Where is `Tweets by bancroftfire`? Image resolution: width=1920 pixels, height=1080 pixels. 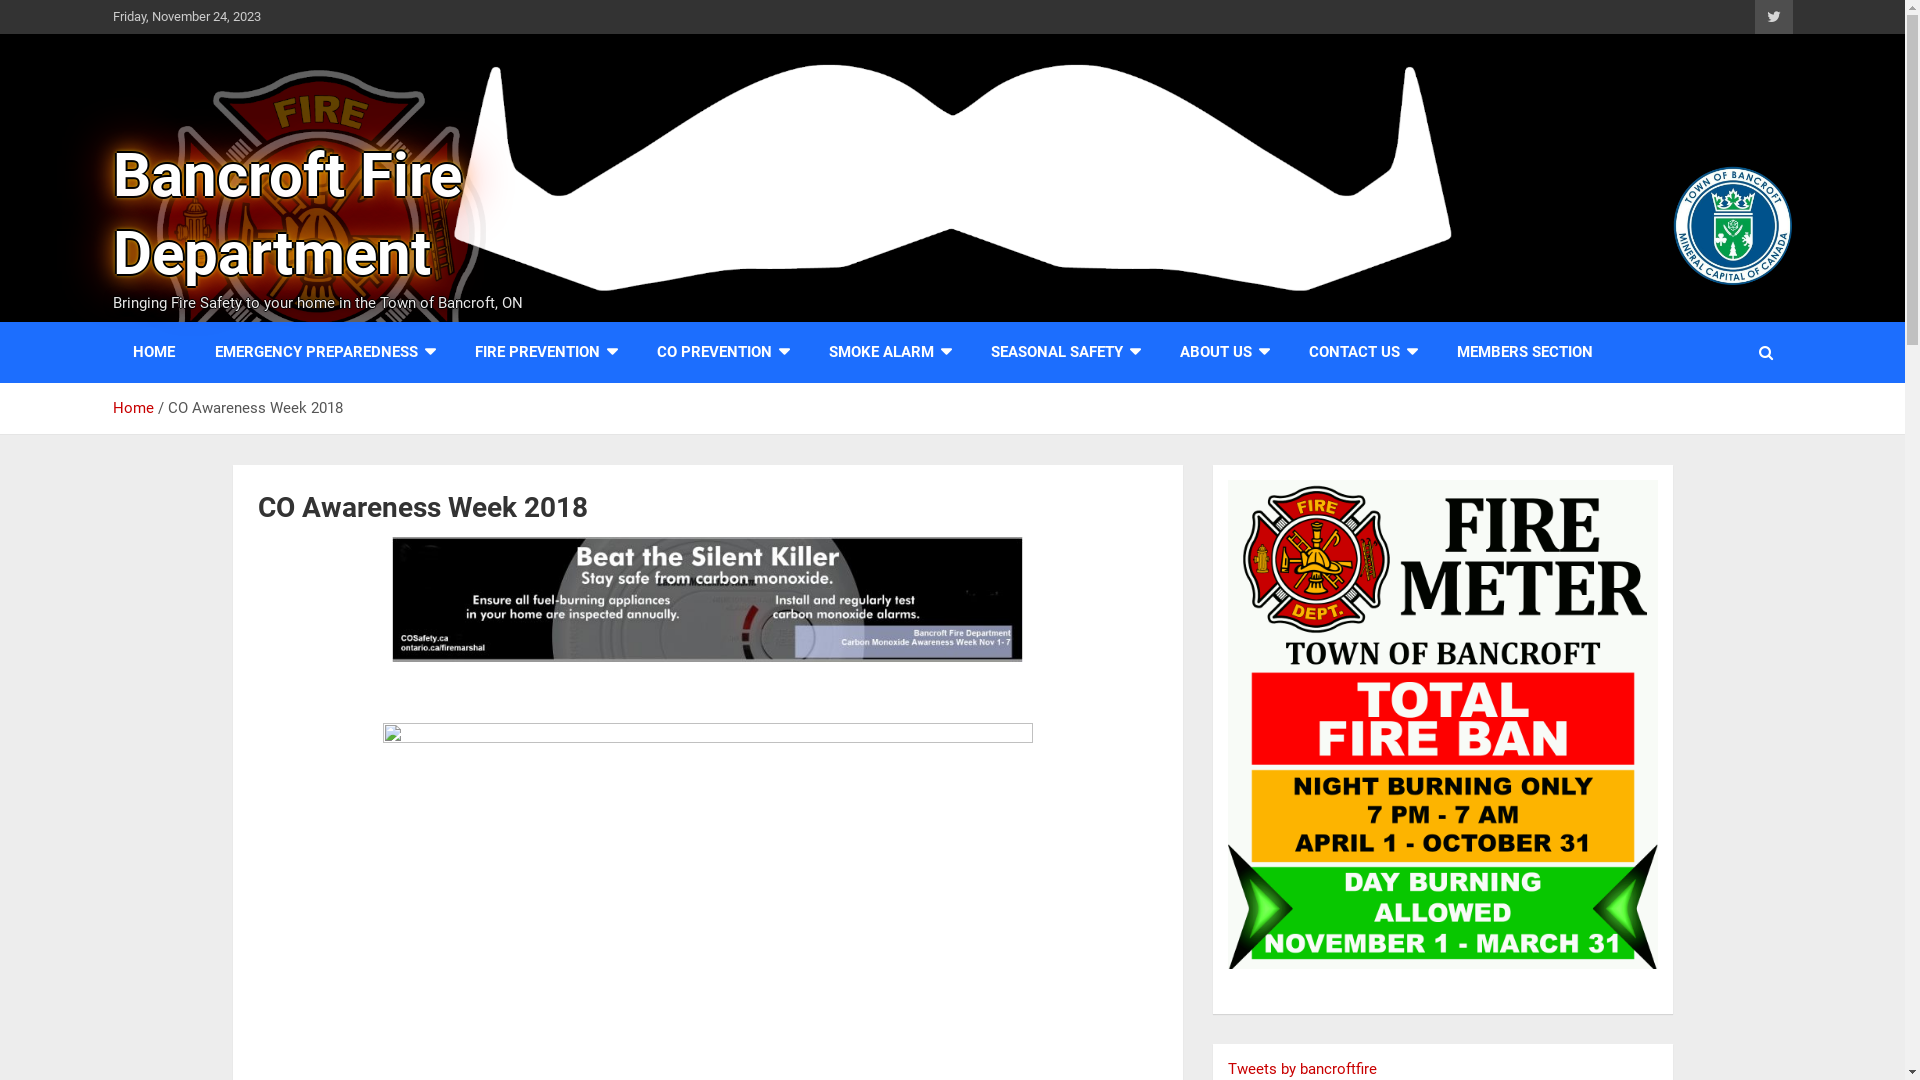 Tweets by bancroftfire is located at coordinates (1302, 1069).